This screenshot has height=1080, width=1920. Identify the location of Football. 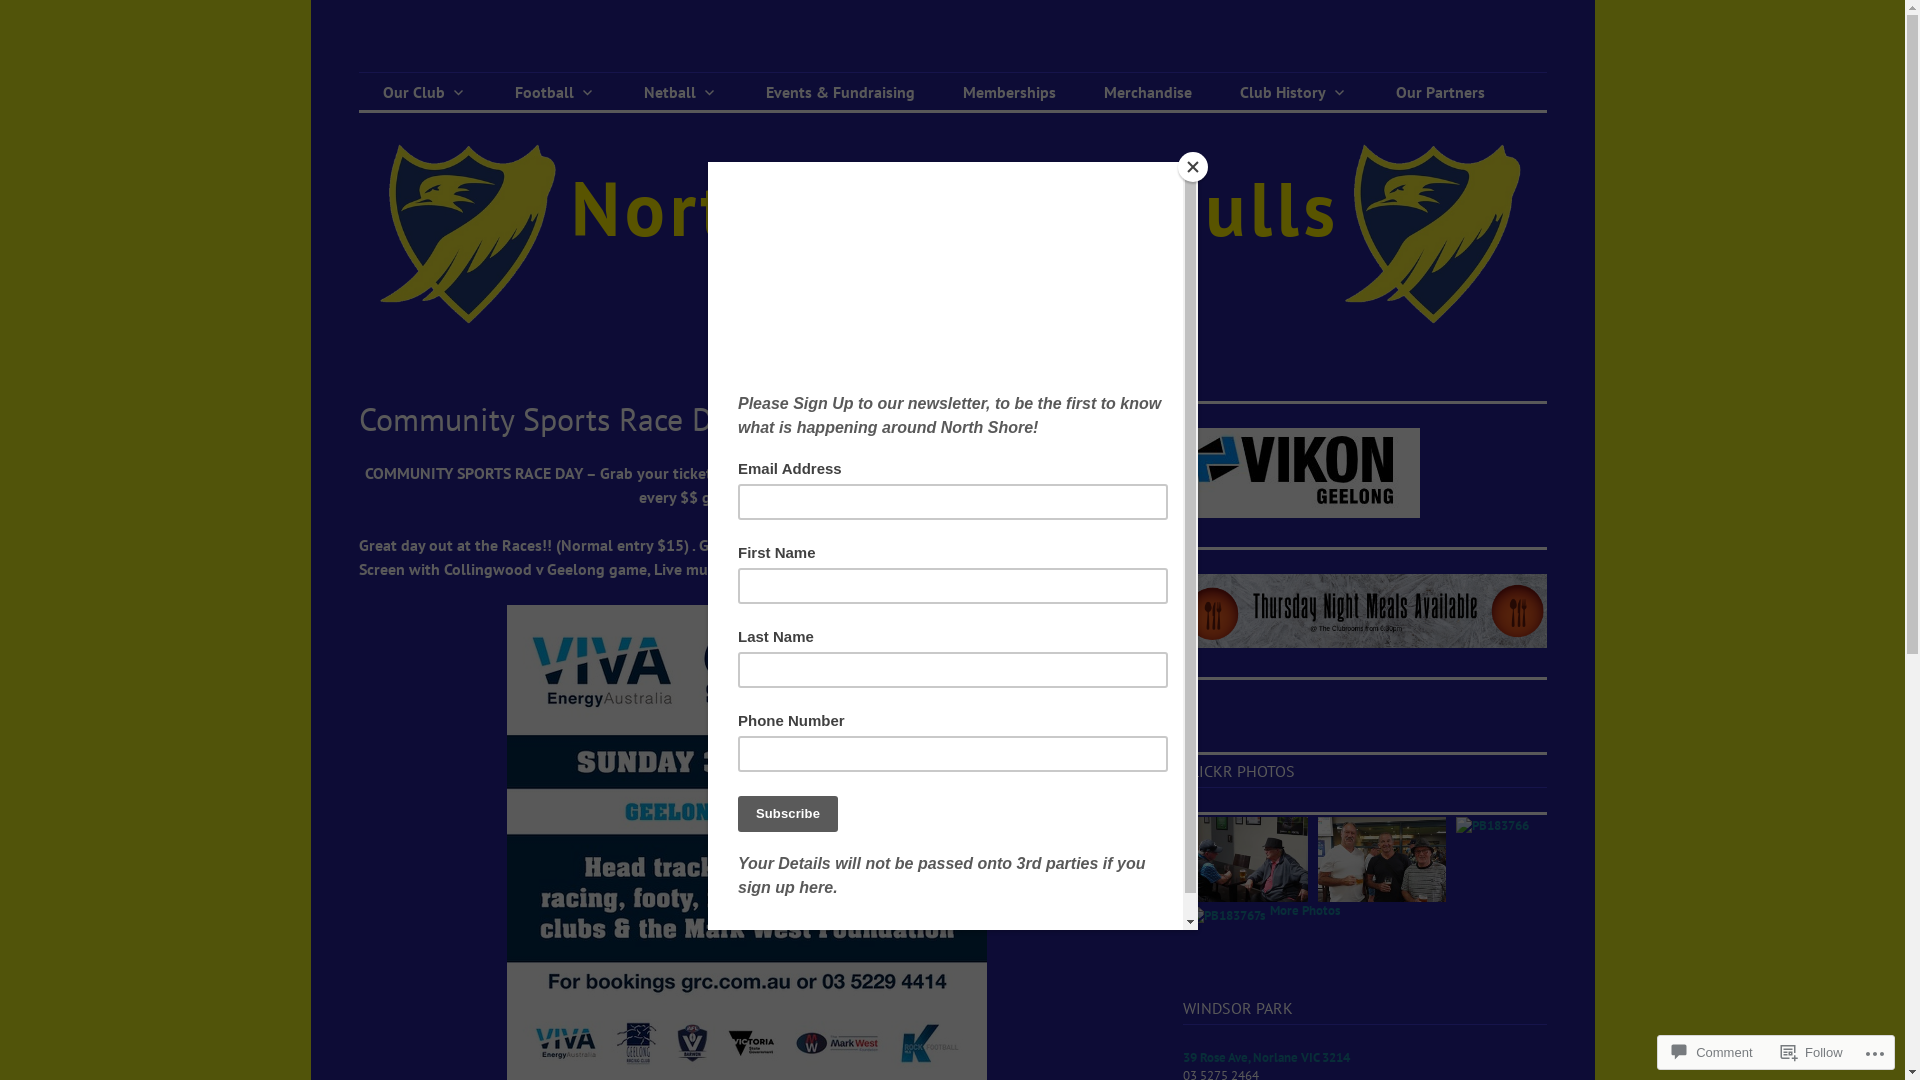
(554, 92).